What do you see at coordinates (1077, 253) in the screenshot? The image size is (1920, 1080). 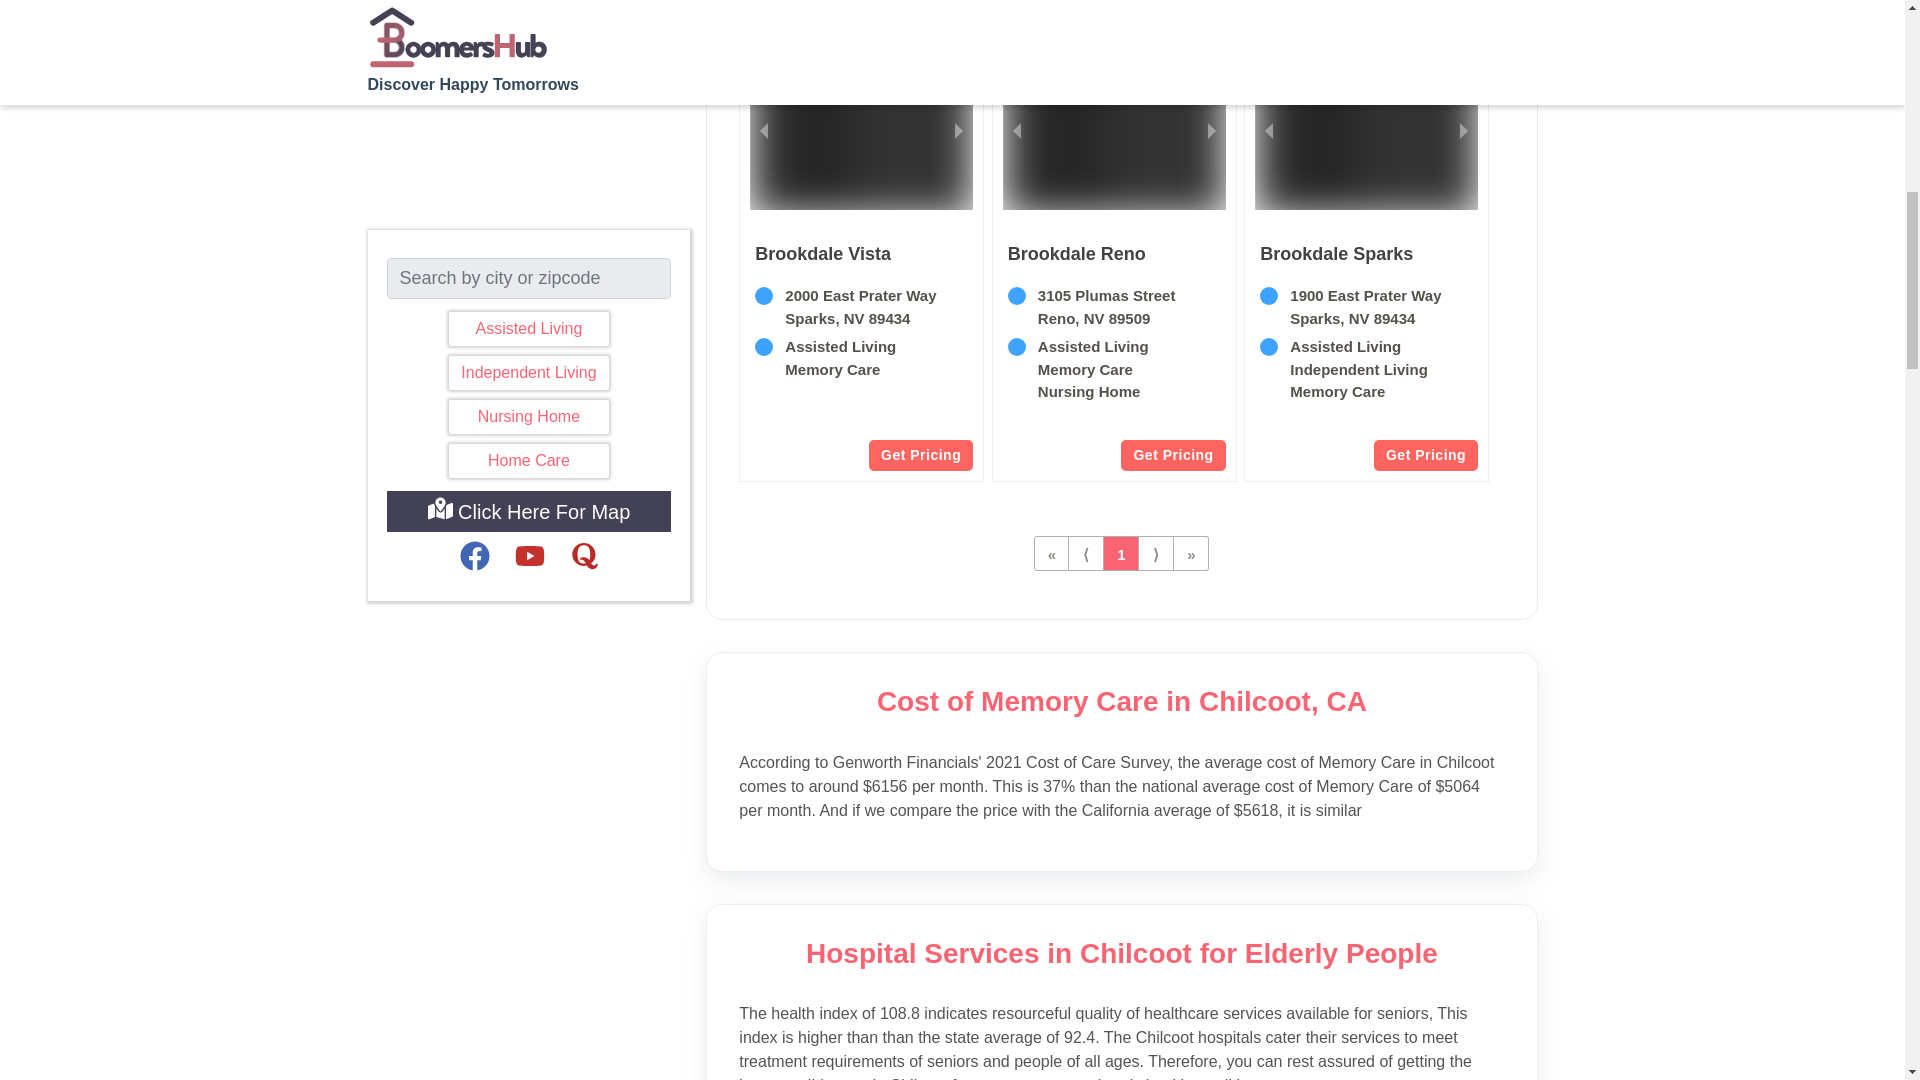 I see `Brookdale Reno,Reno,NV` at bounding box center [1077, 253].